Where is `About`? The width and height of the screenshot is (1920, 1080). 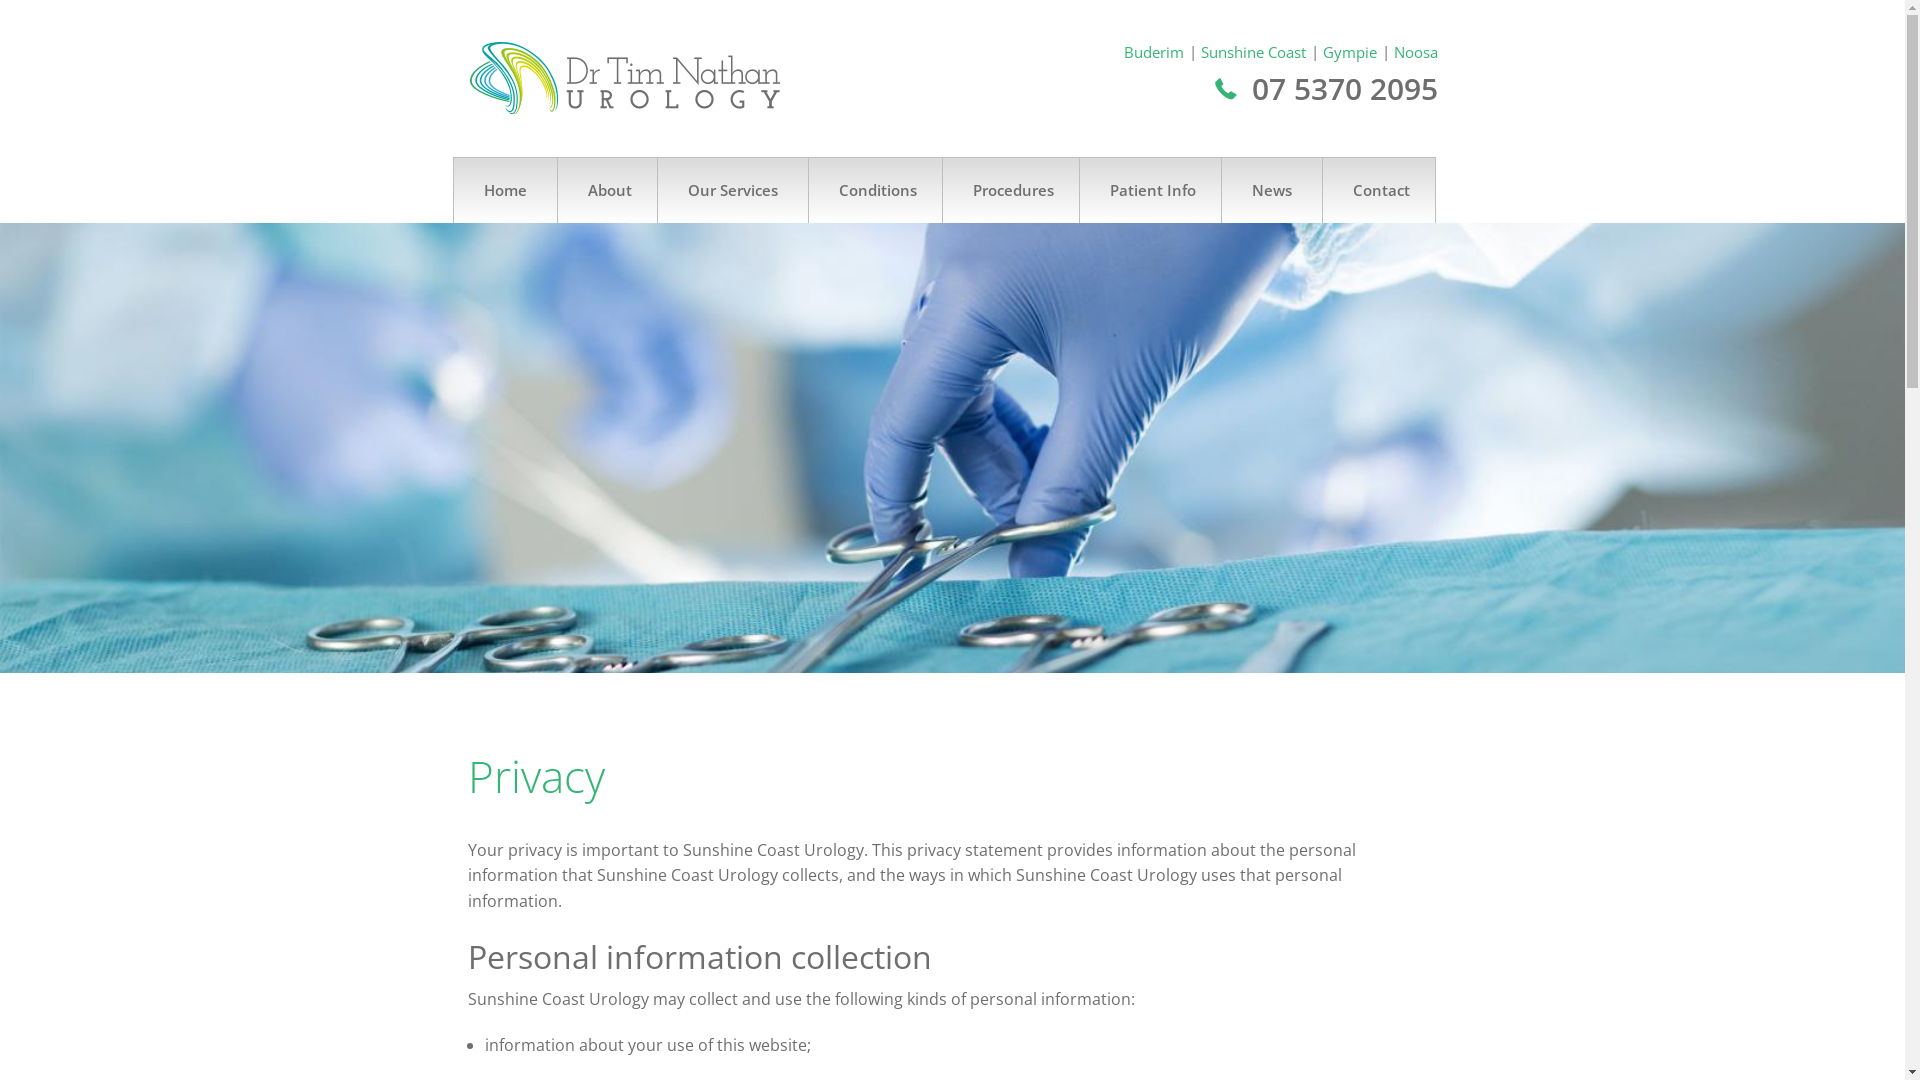
About is located at coordinates (606, 190).